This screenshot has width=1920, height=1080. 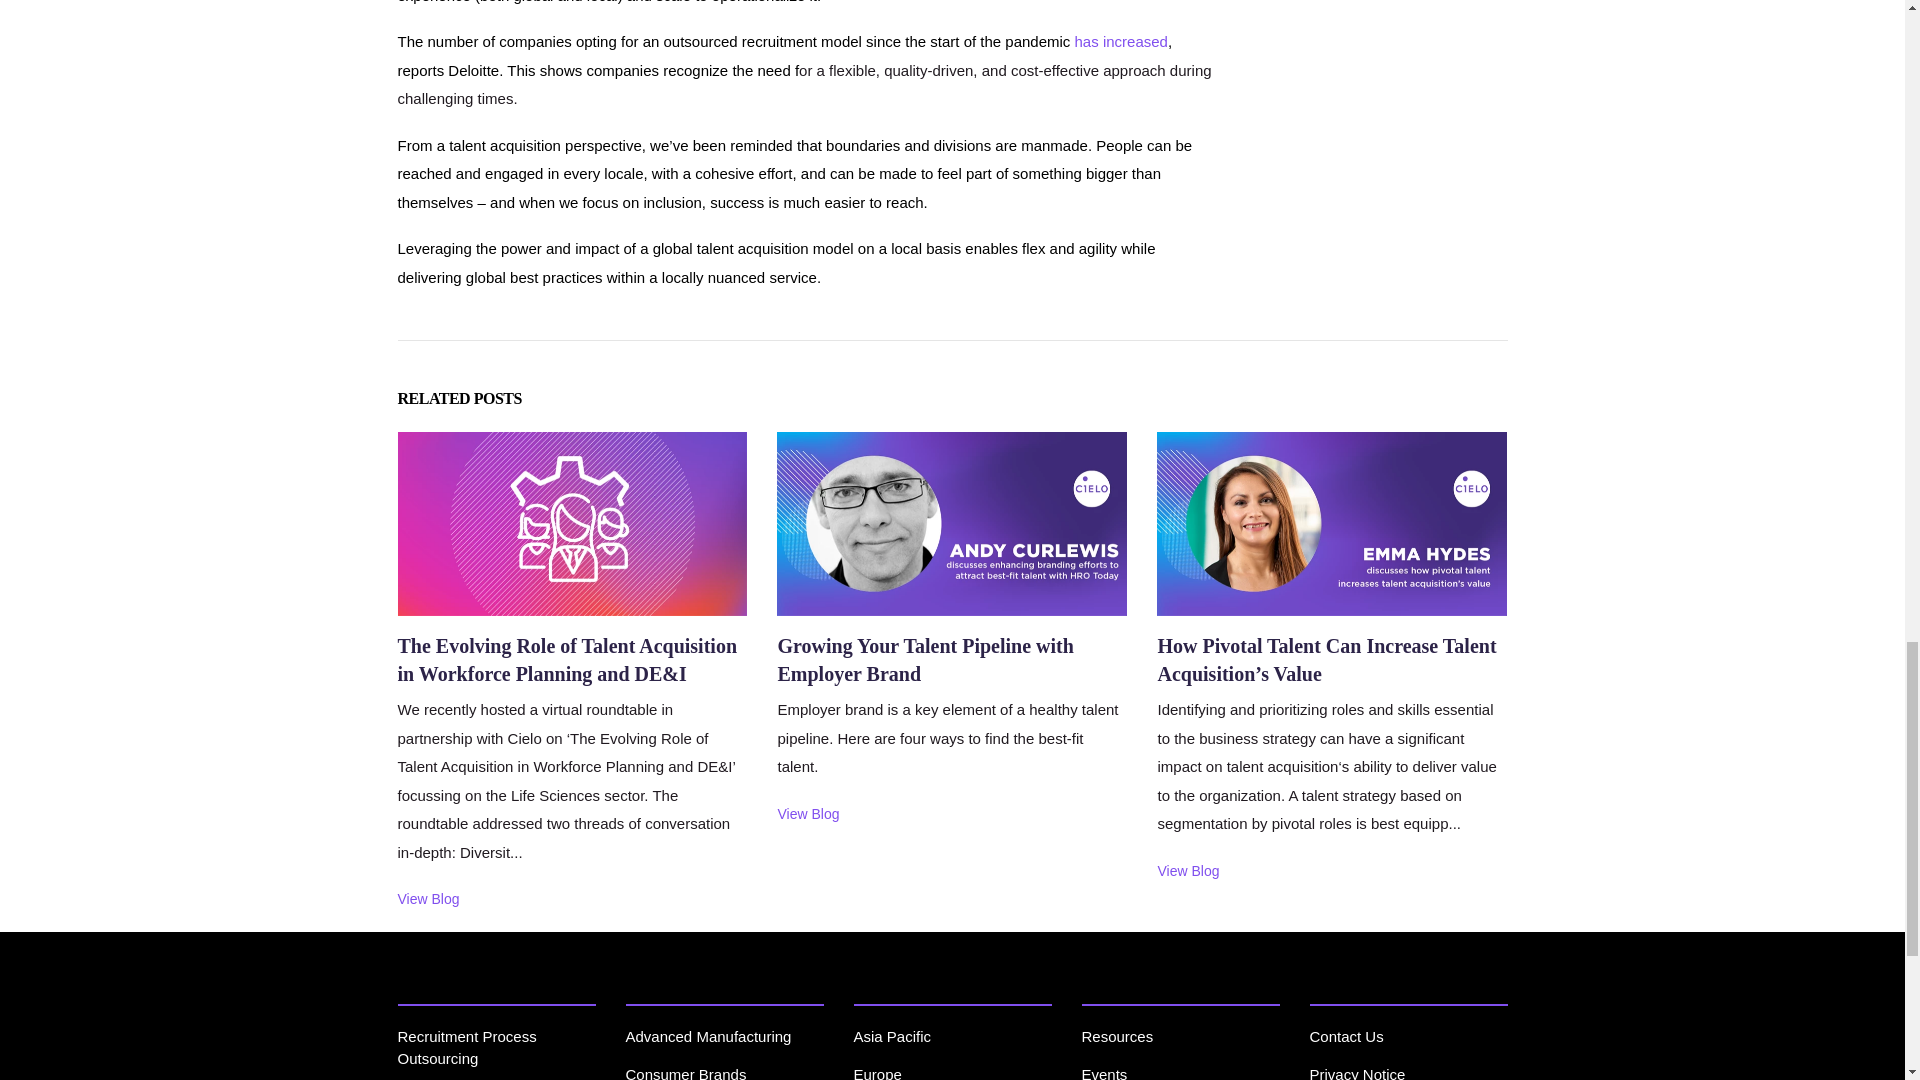 What do you see at coordinates (1188, 873) in the screenshot?
I see `View Blog` at bounding box center [1188, 873].